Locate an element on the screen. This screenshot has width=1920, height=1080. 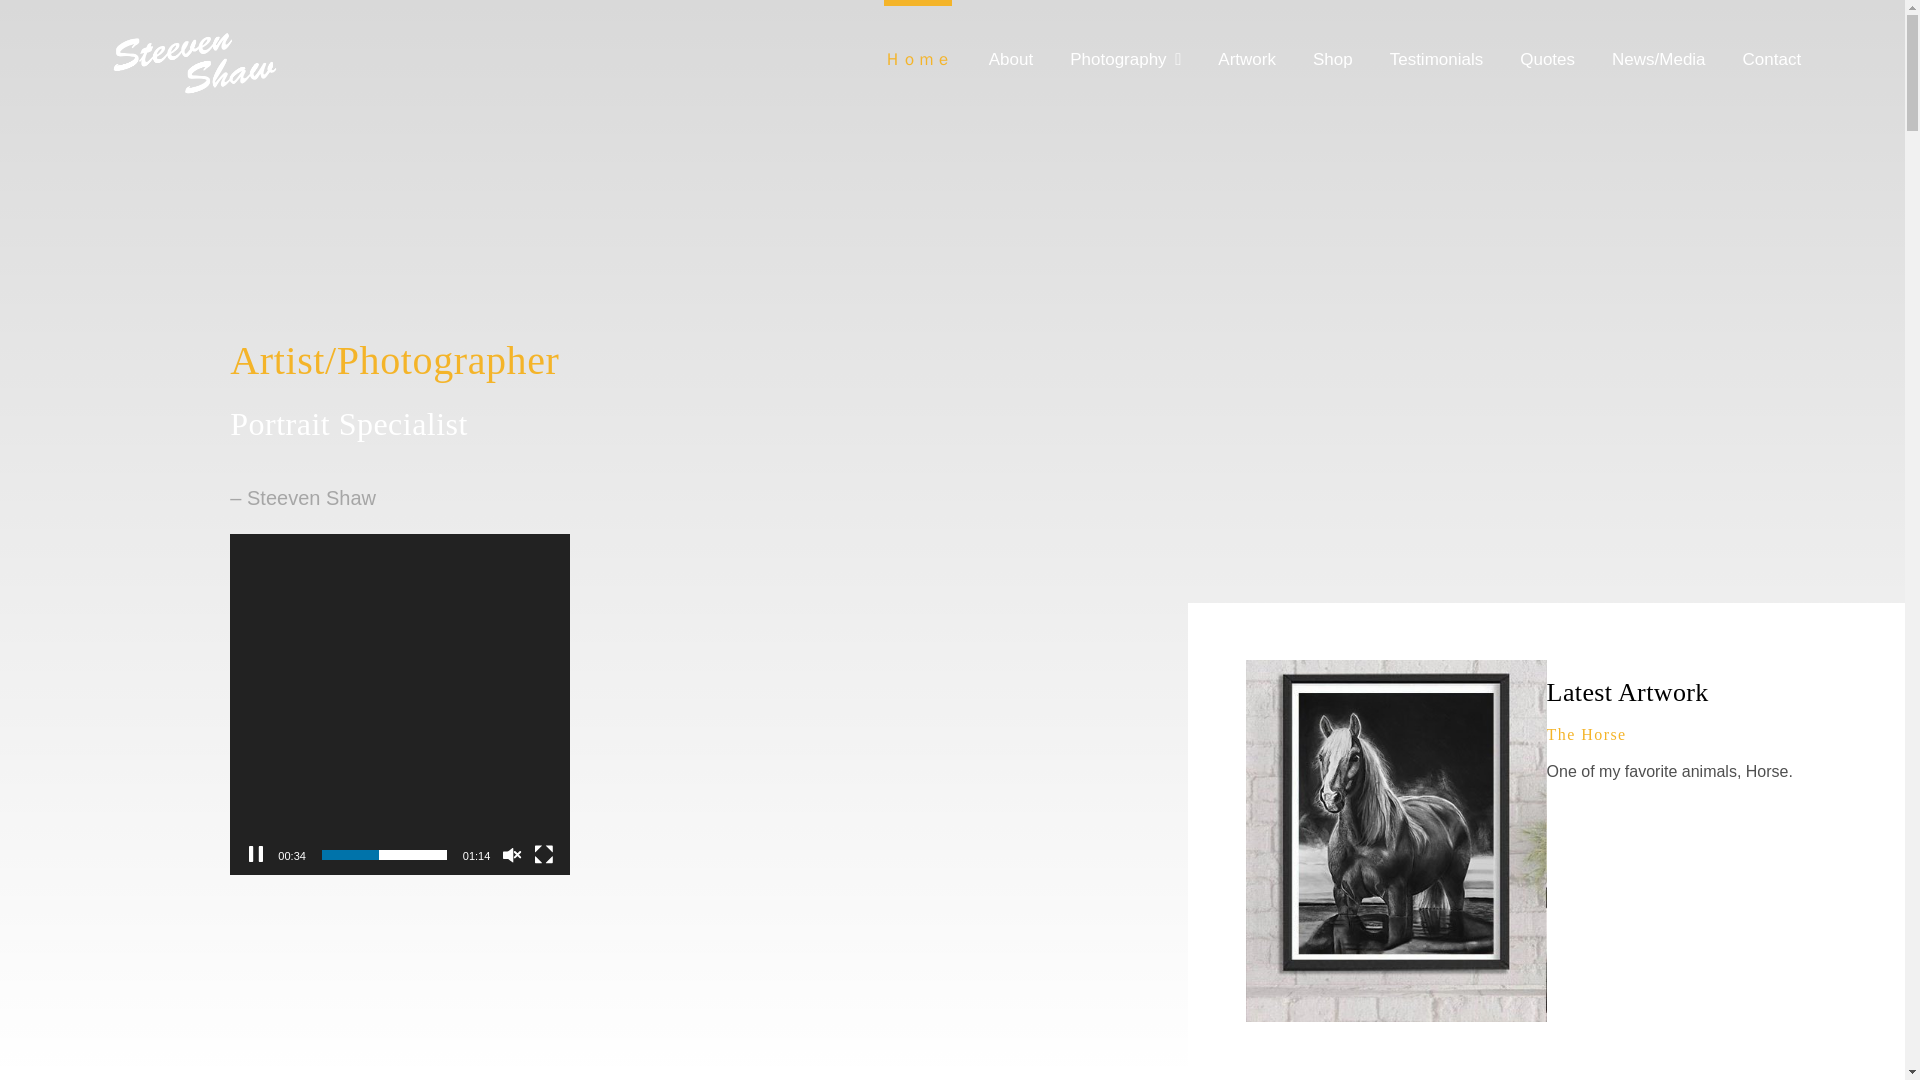
Artwork is located at coordinates (1246, 46).